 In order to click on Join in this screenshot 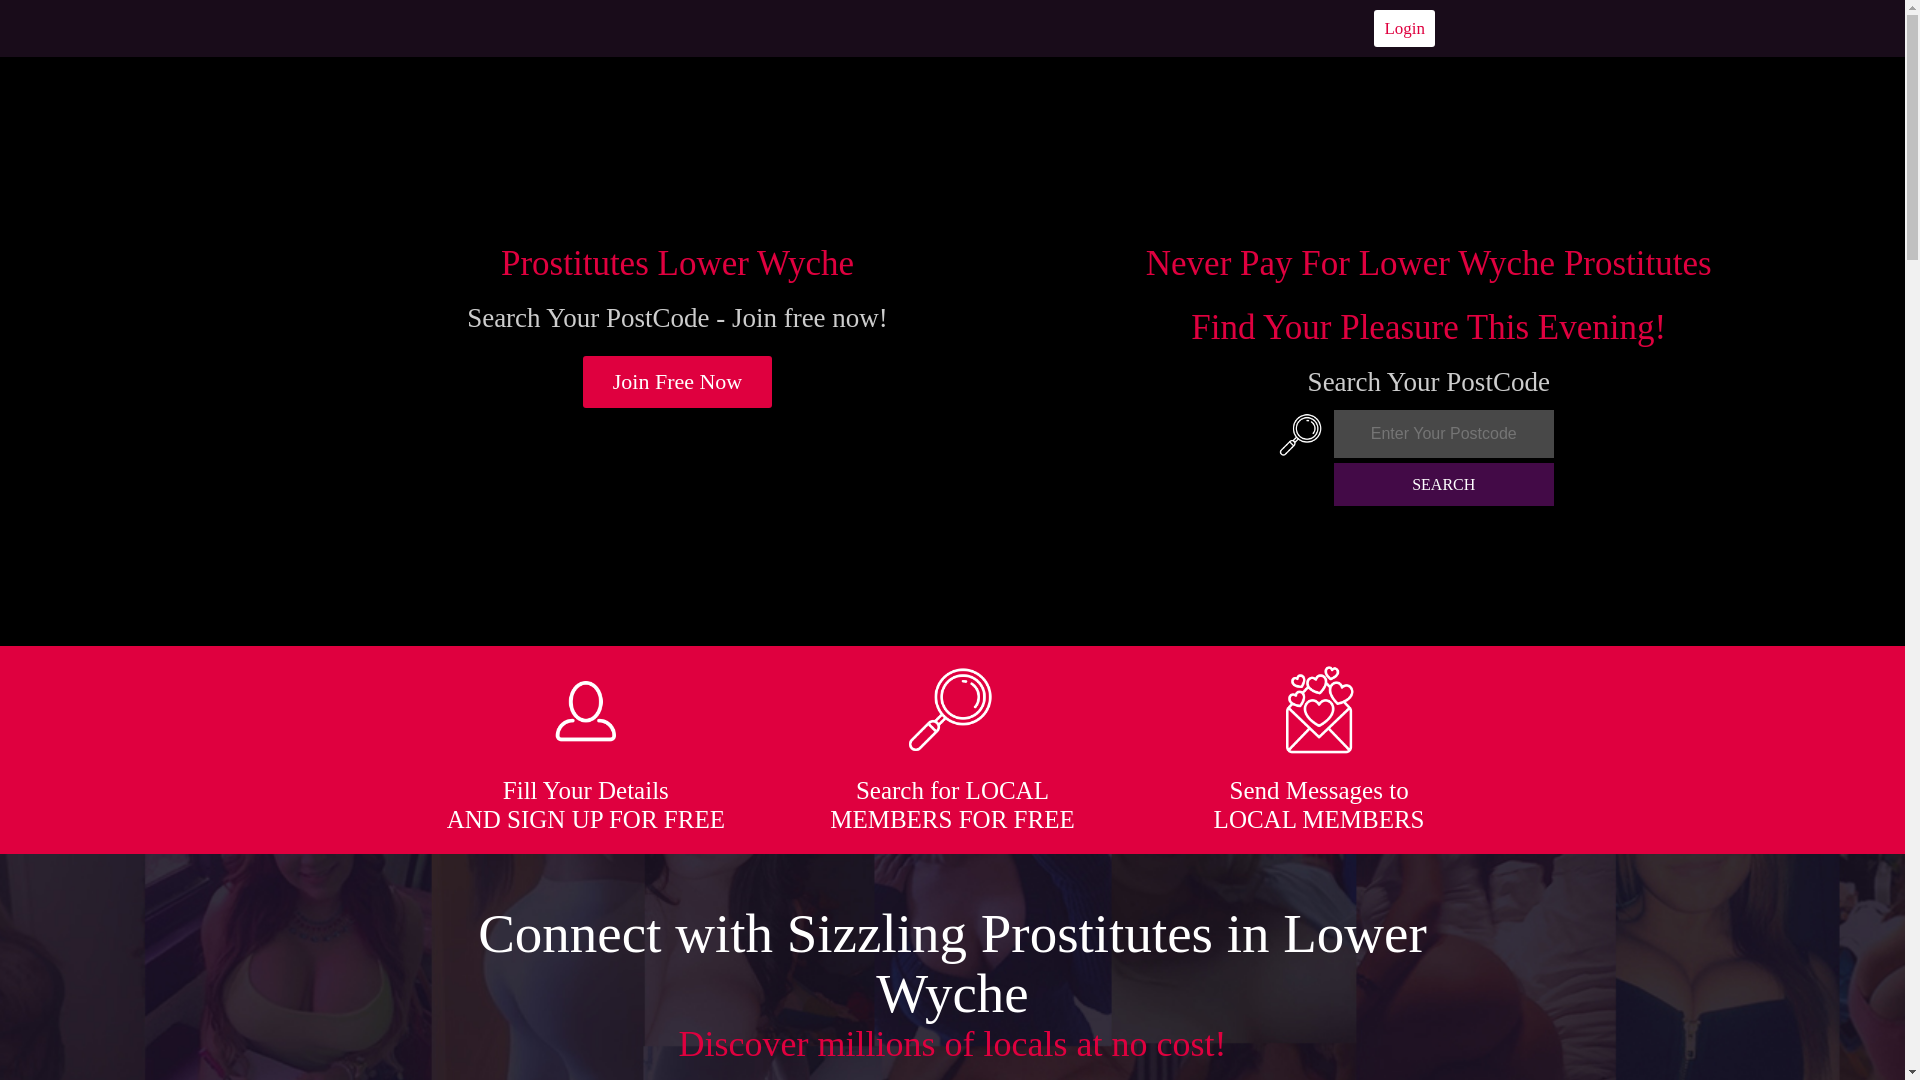, I will do `click(678, 382)`.